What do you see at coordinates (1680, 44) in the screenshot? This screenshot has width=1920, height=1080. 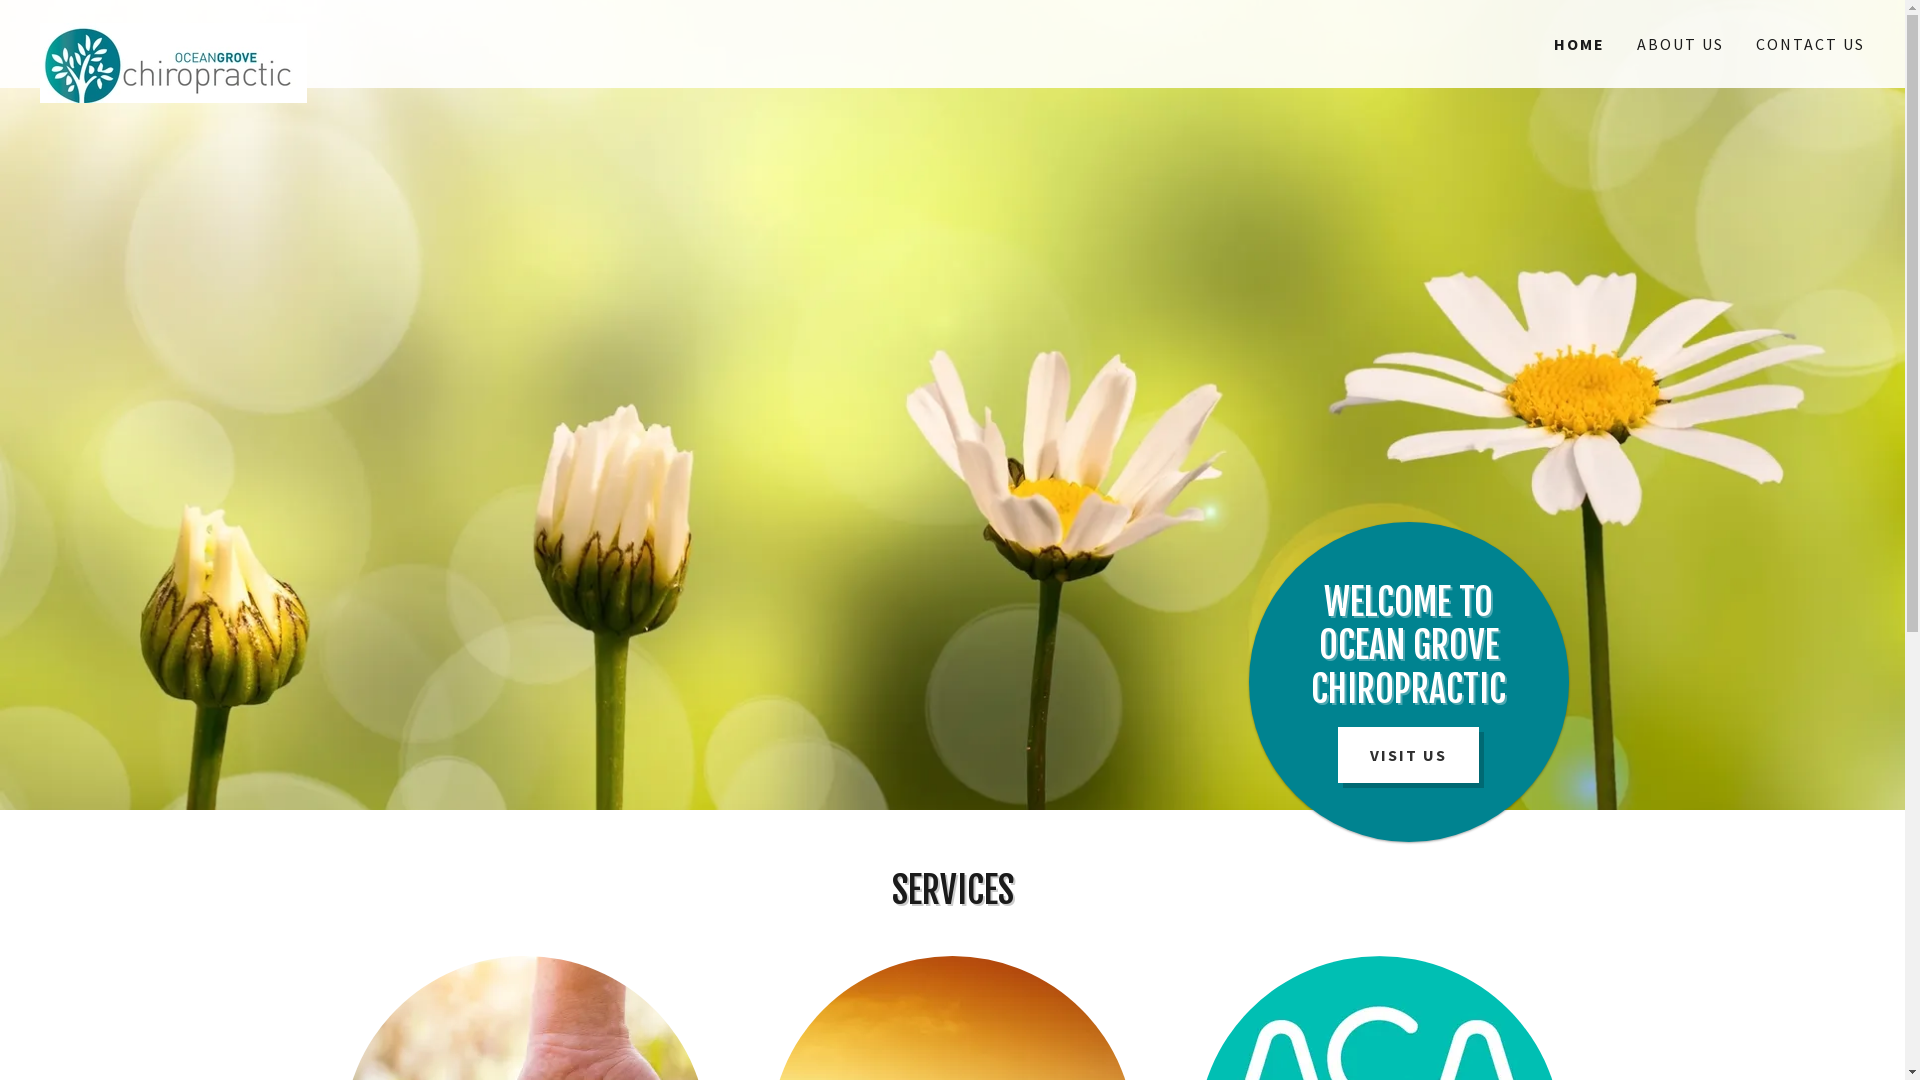 I see `ABOUT US` at bounding box center [1680, 44].